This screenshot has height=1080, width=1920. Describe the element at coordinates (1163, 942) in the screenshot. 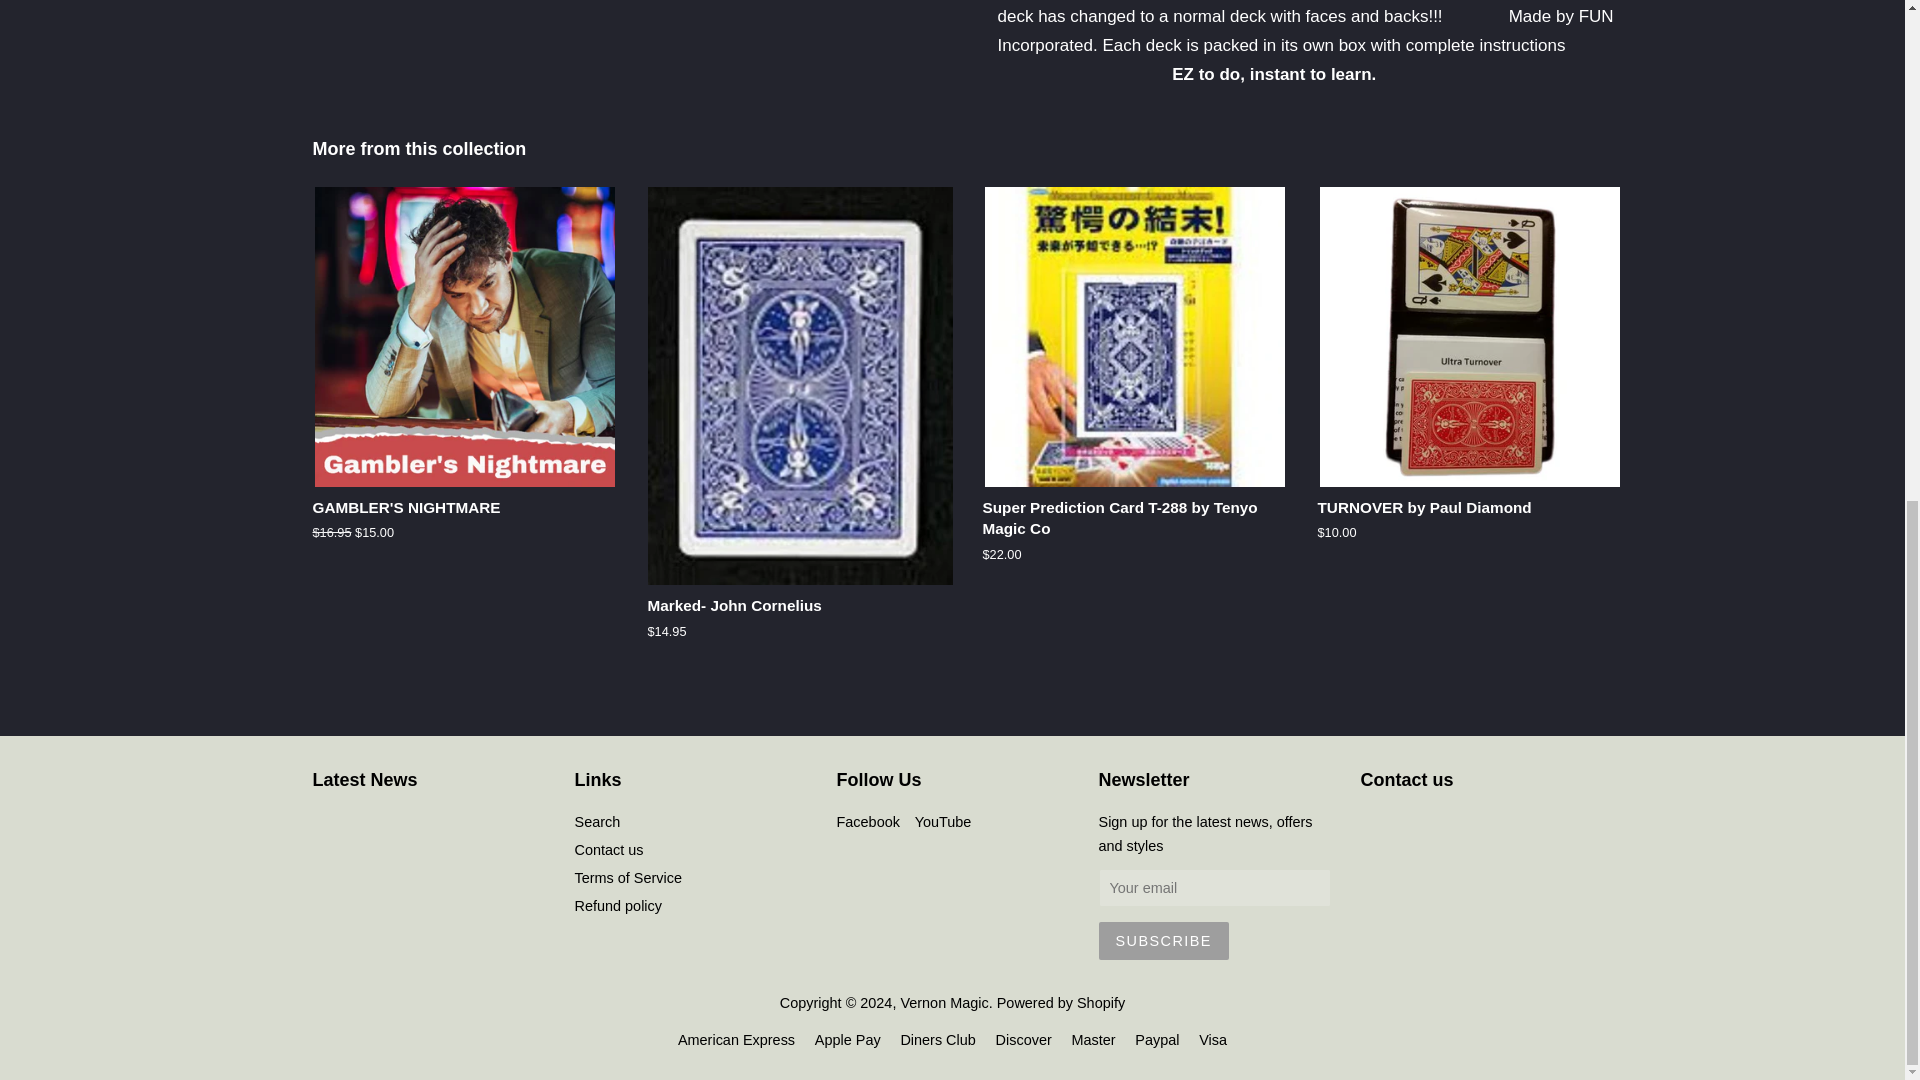

I see `Subscribe` at that location.